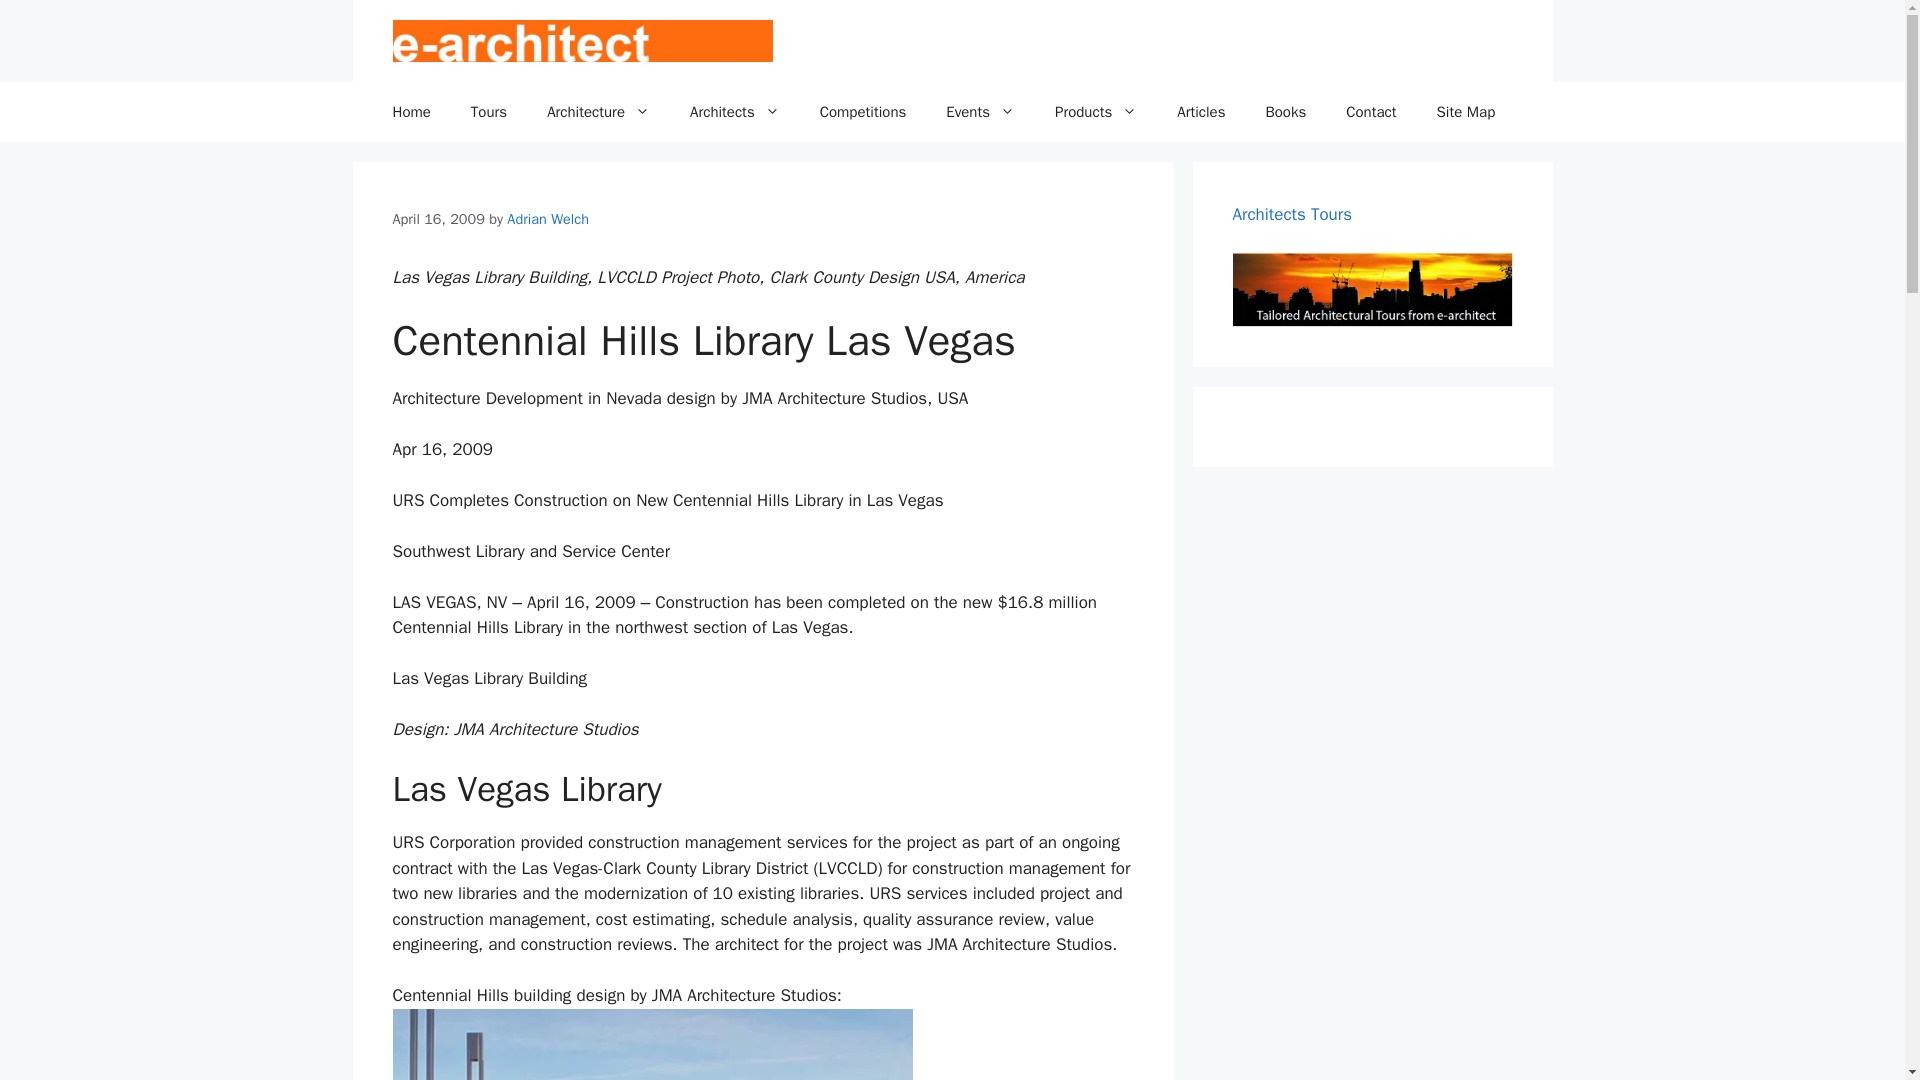 This screenshot has width=1920, height=1080. I want to click on Home, so click(410, 112).